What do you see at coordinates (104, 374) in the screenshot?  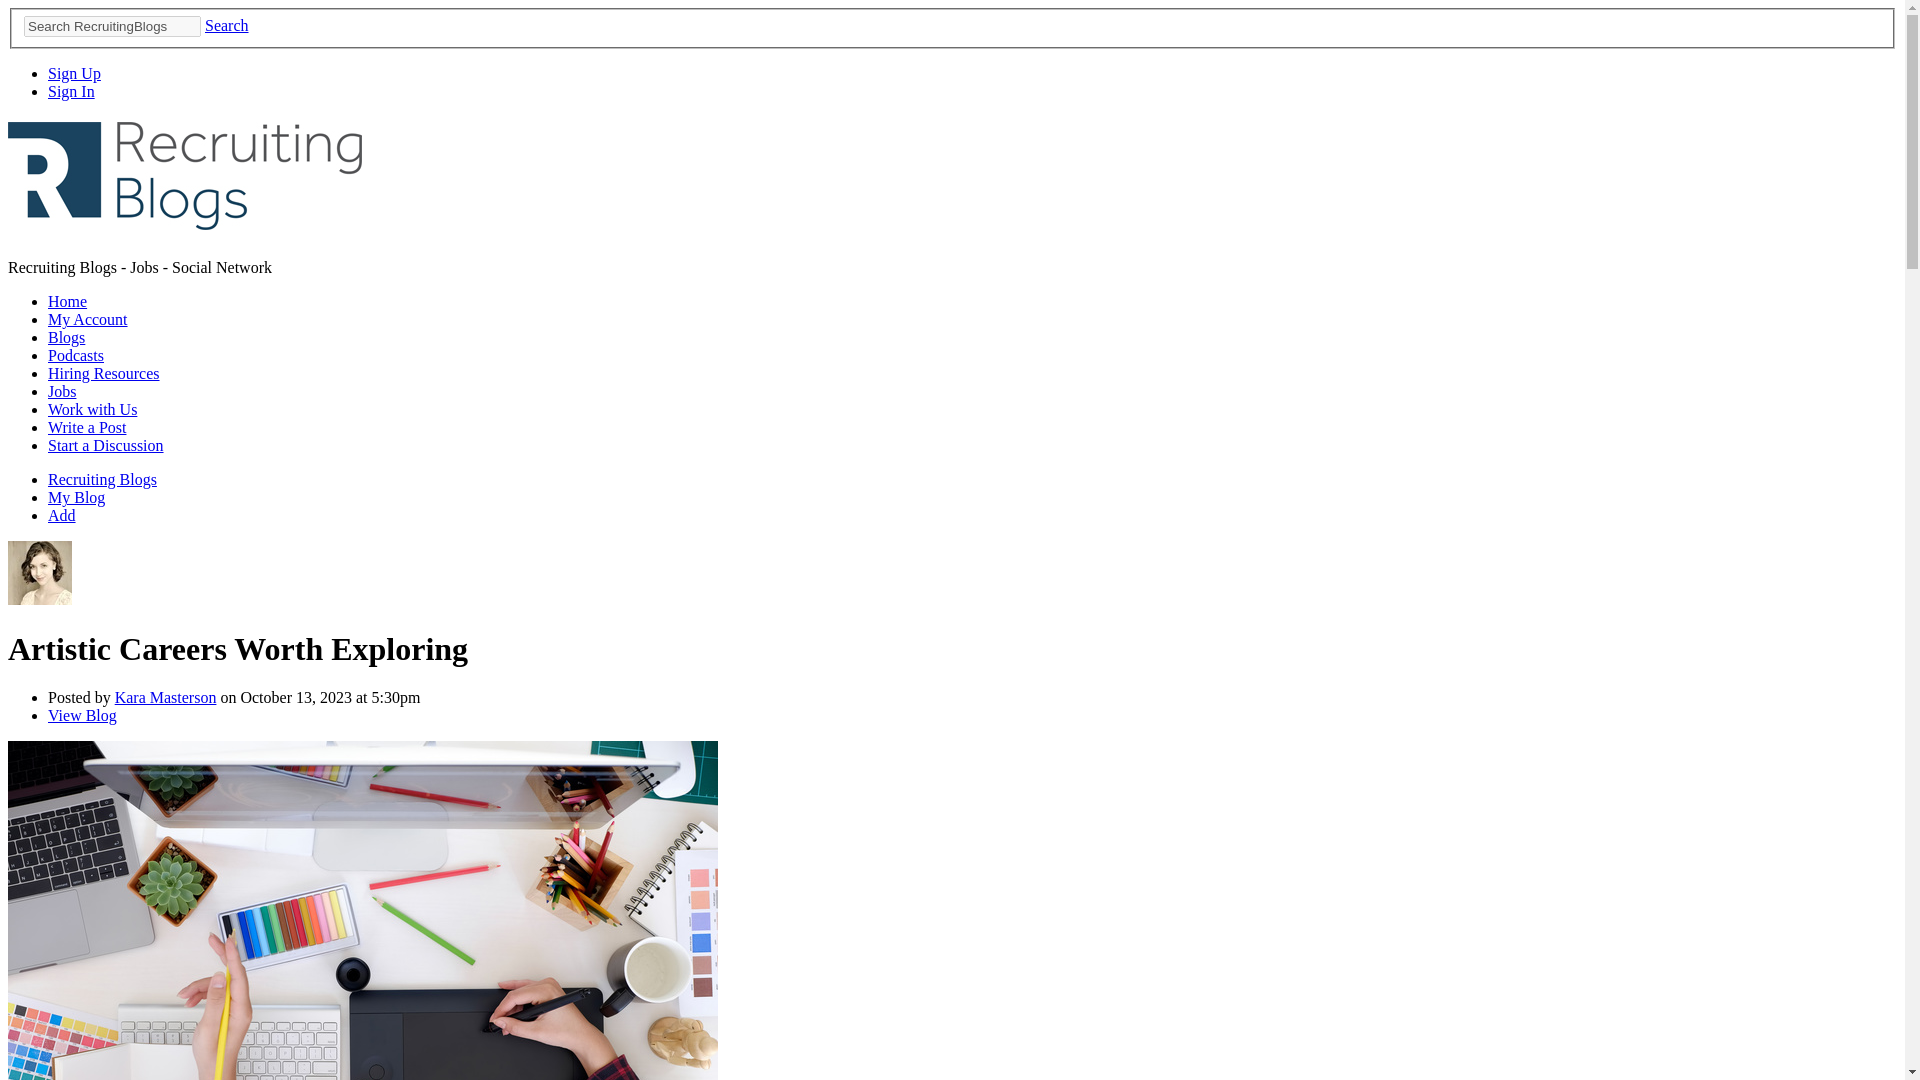 I see `Hiring Resources` at bounding box center [104, 374].